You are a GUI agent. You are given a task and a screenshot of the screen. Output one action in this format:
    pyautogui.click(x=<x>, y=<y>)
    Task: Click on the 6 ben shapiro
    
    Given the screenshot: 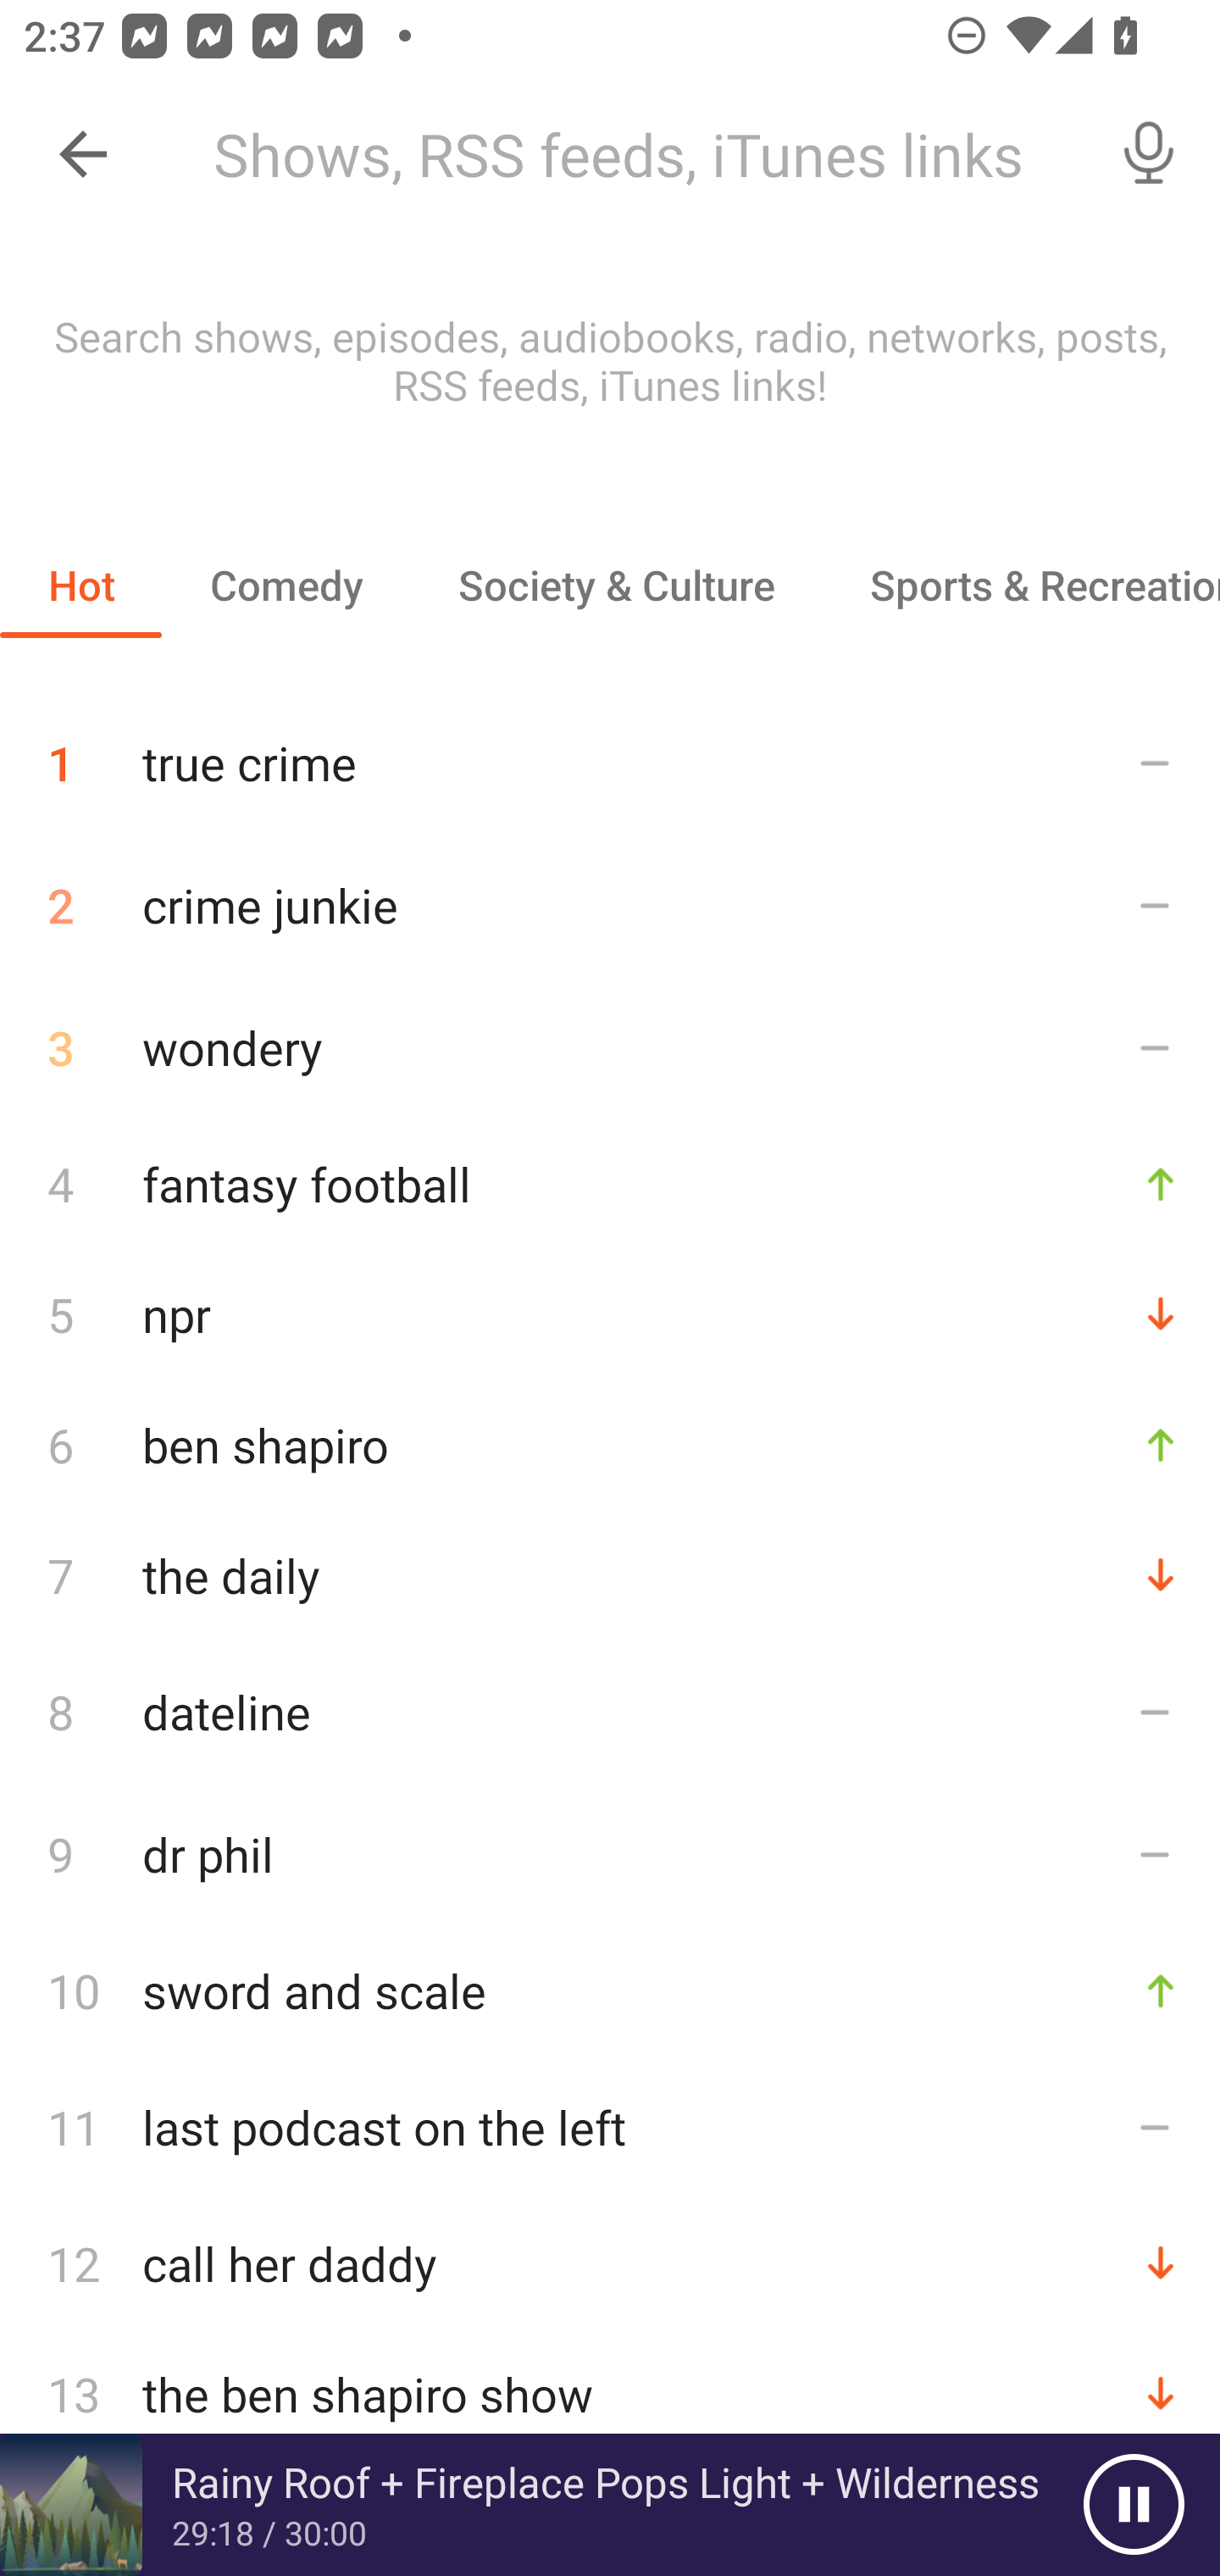 What is the action you would take?
    pyautogui.click(x=610, y=1445)
    